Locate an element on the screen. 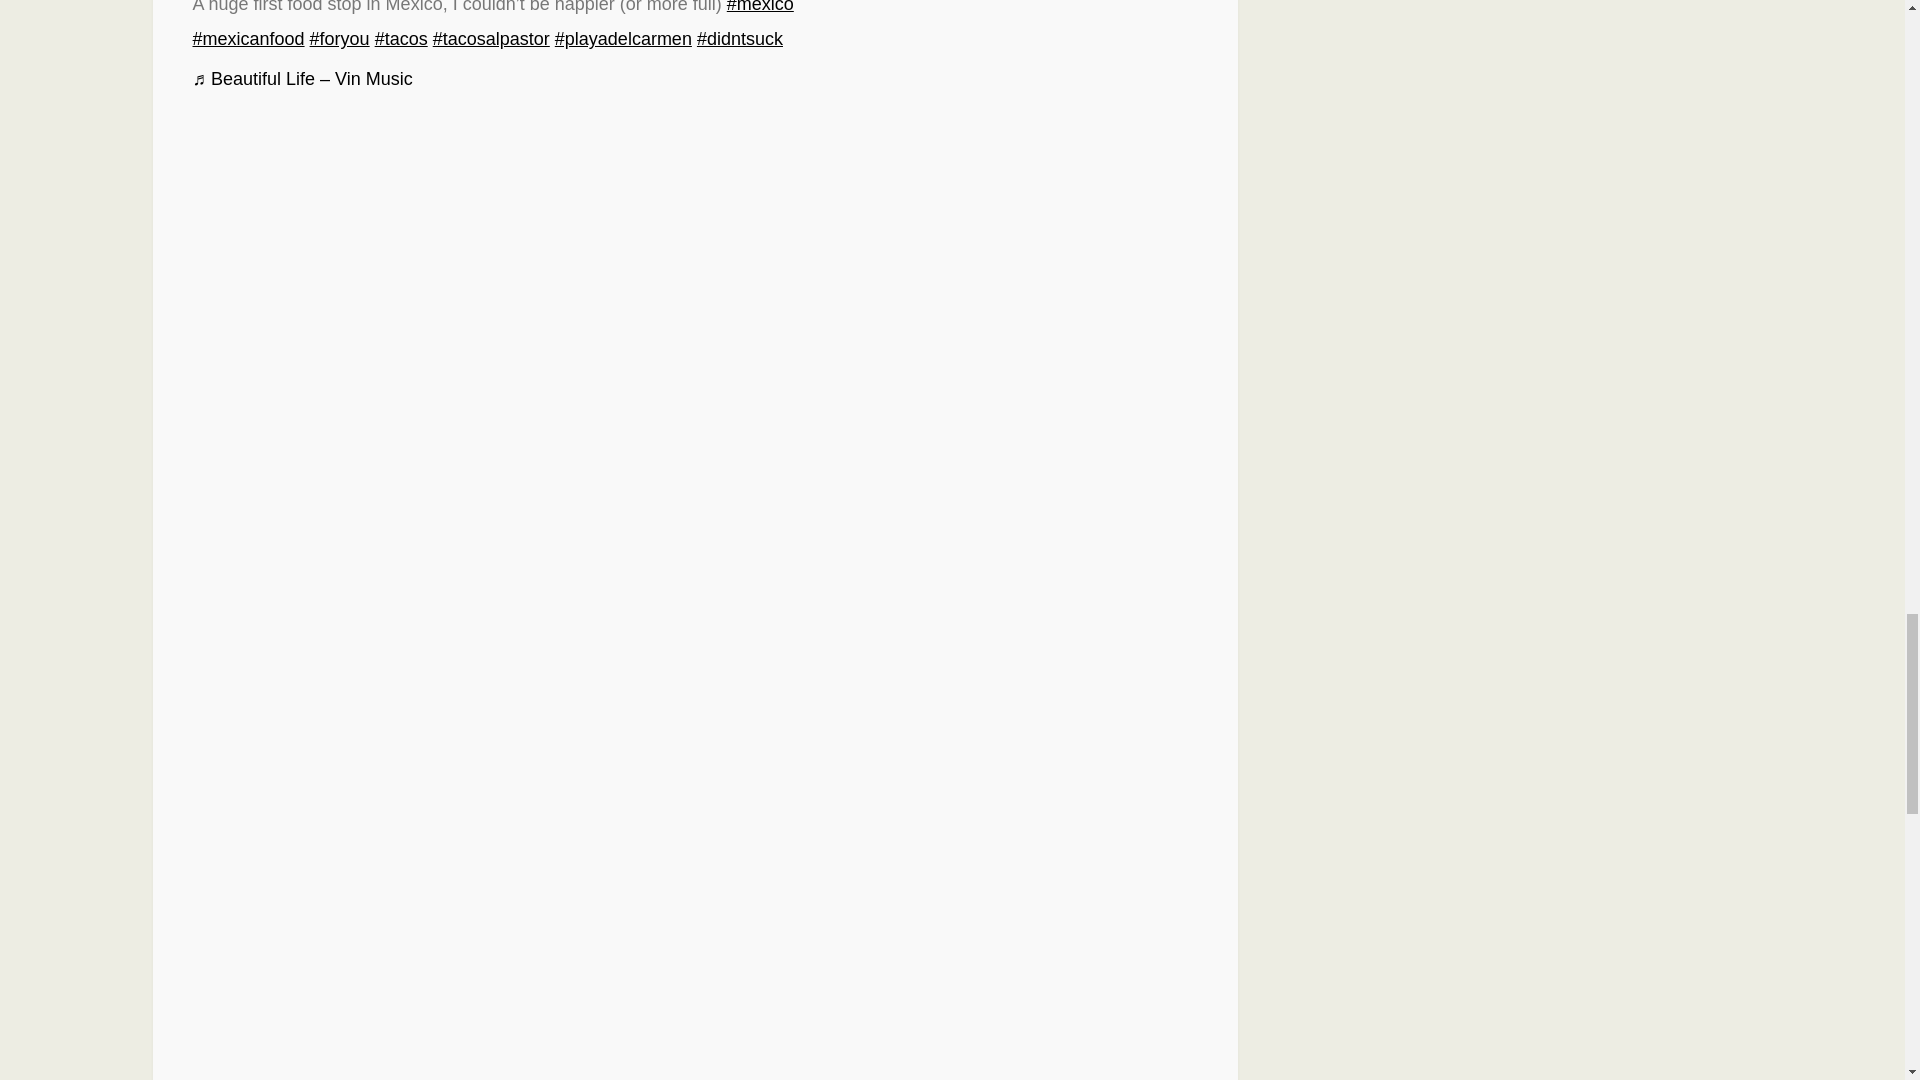  tacos is located at coordinates (401, 38).